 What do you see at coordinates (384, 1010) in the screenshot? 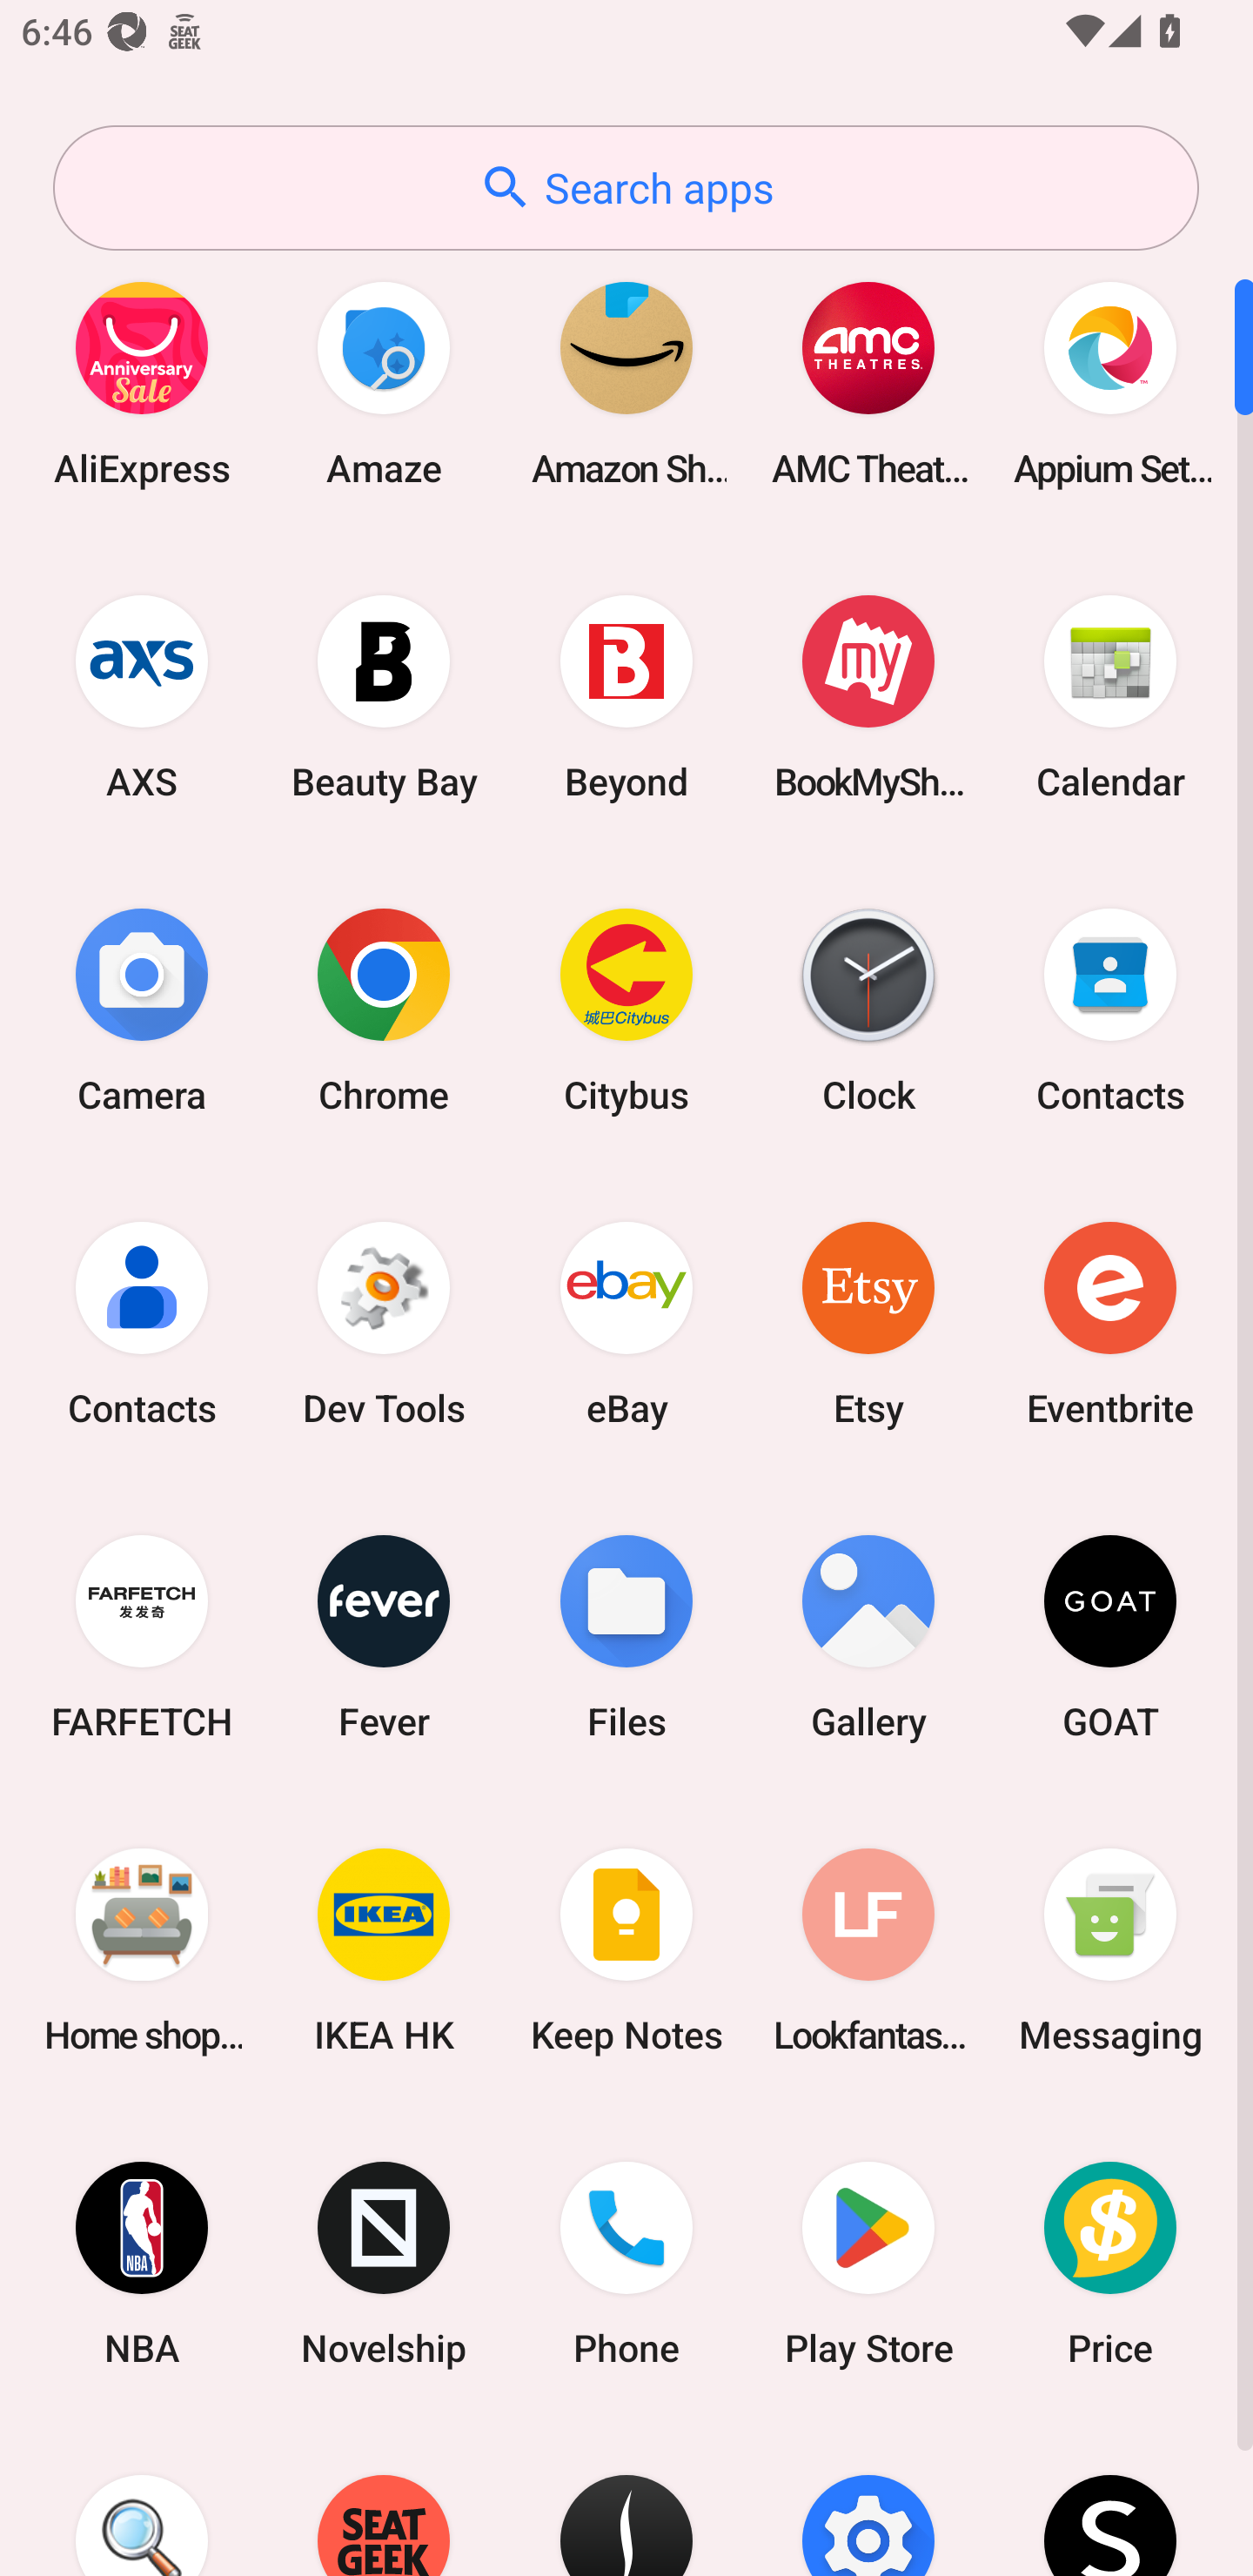
I see `Chrome` at bounding box center [384, 1010].